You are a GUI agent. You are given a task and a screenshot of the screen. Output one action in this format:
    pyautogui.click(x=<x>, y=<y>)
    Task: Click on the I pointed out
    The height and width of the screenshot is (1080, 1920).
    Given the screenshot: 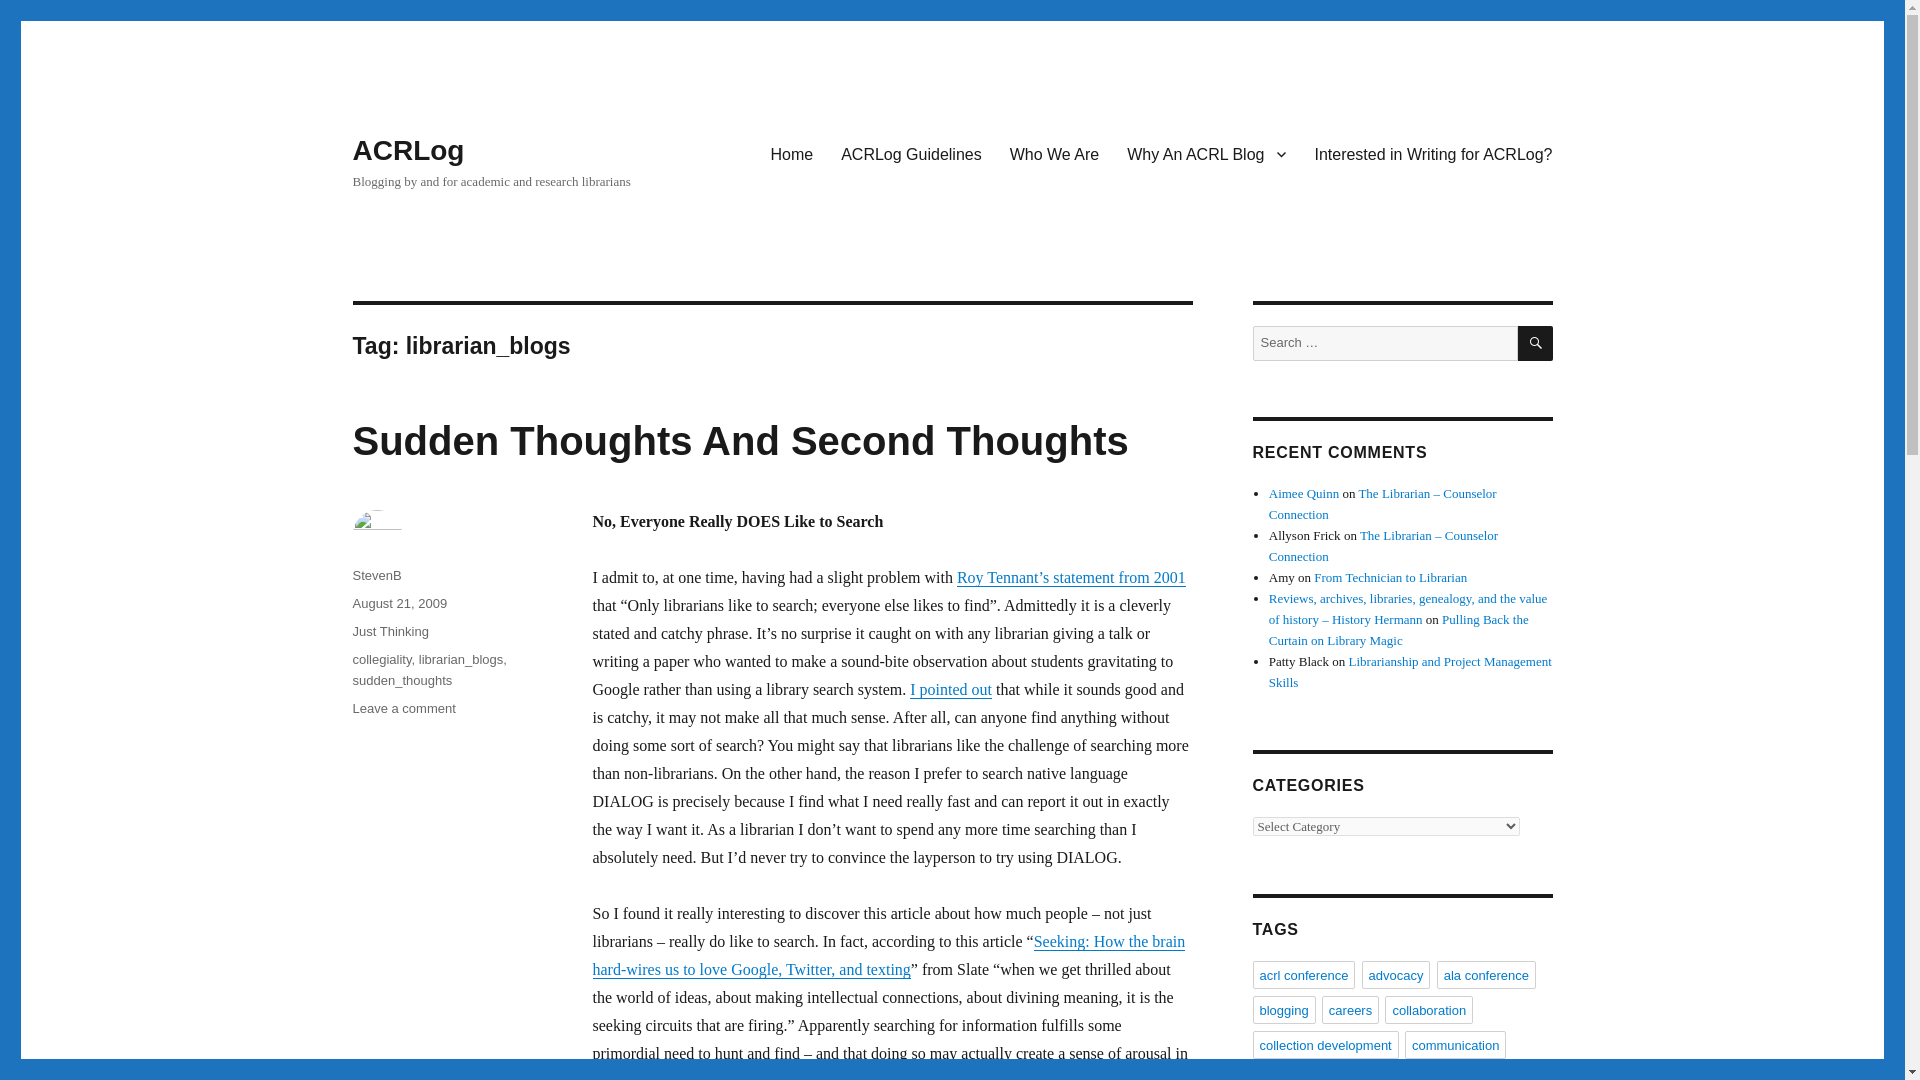 What is the action you would take?
    pyautogui.click(x=403, y=708)
    